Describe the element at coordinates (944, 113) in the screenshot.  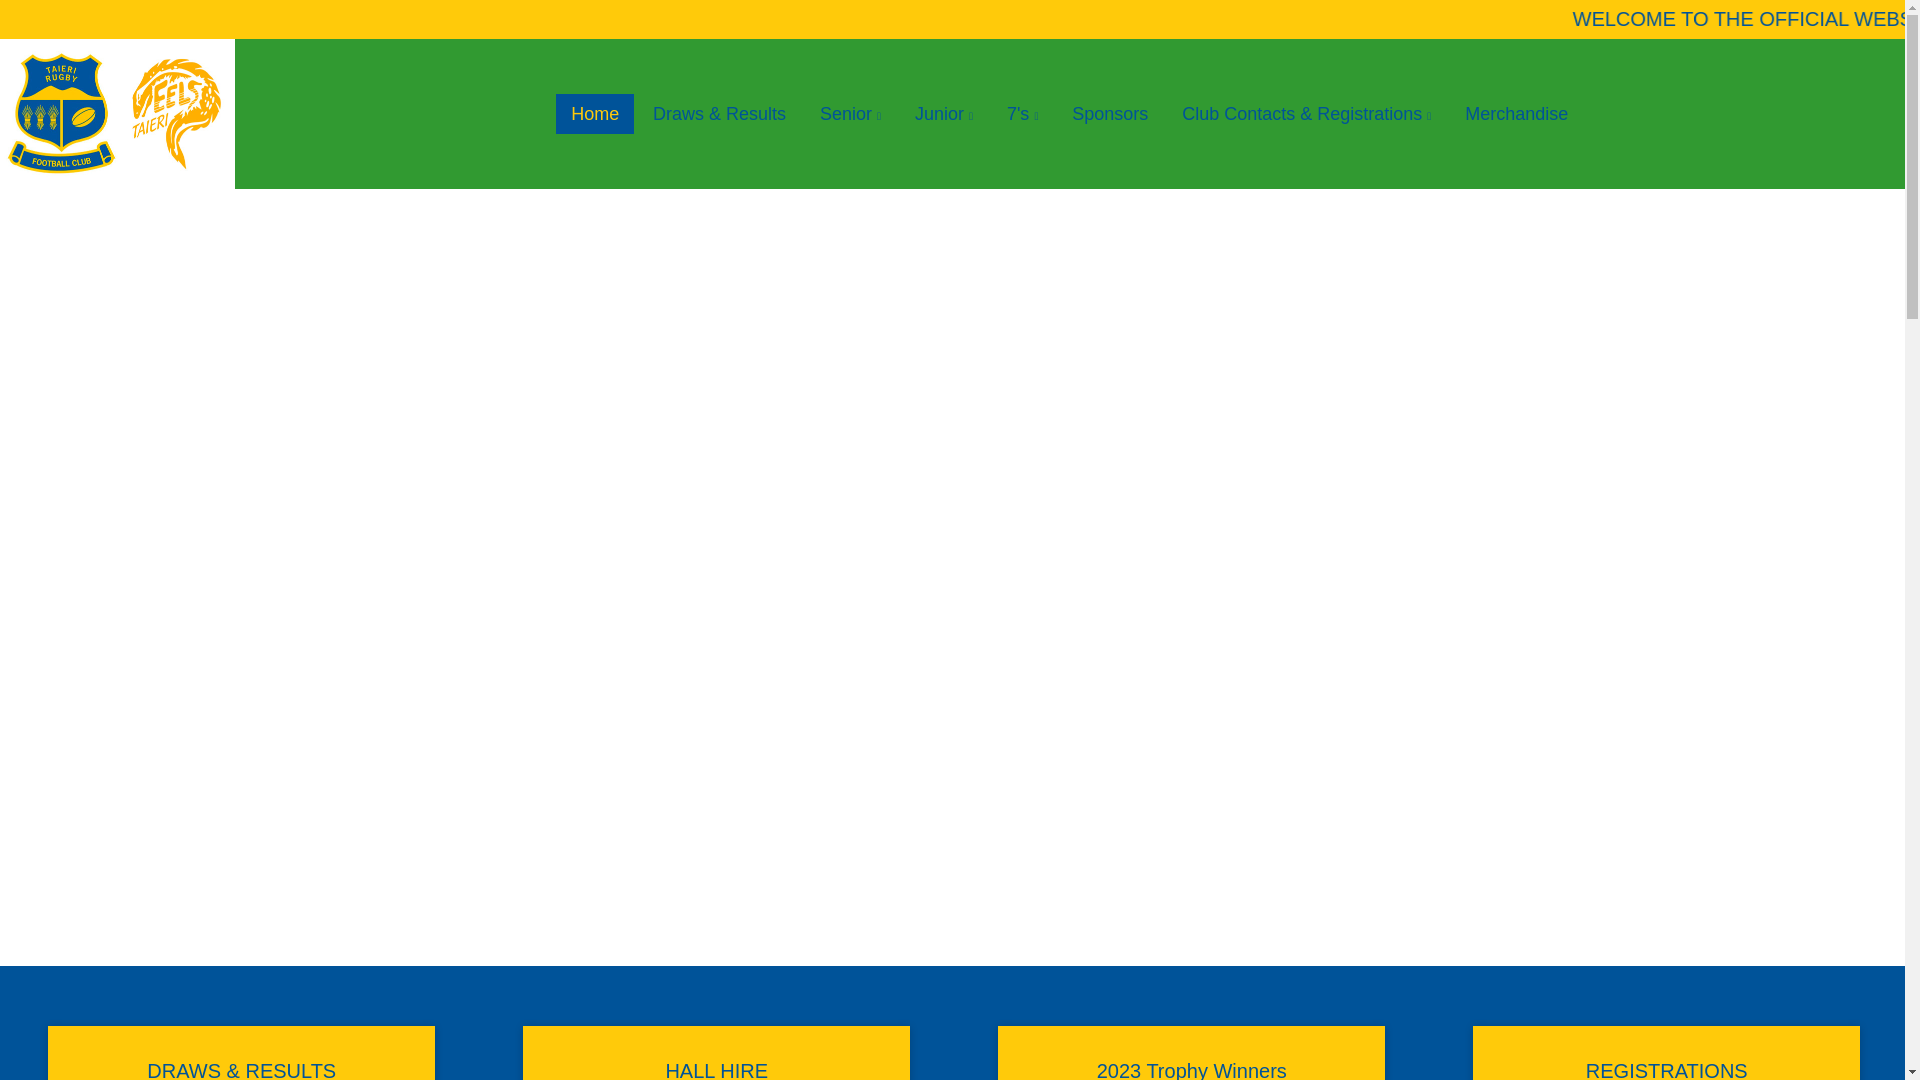
I see `Junior` at that location.